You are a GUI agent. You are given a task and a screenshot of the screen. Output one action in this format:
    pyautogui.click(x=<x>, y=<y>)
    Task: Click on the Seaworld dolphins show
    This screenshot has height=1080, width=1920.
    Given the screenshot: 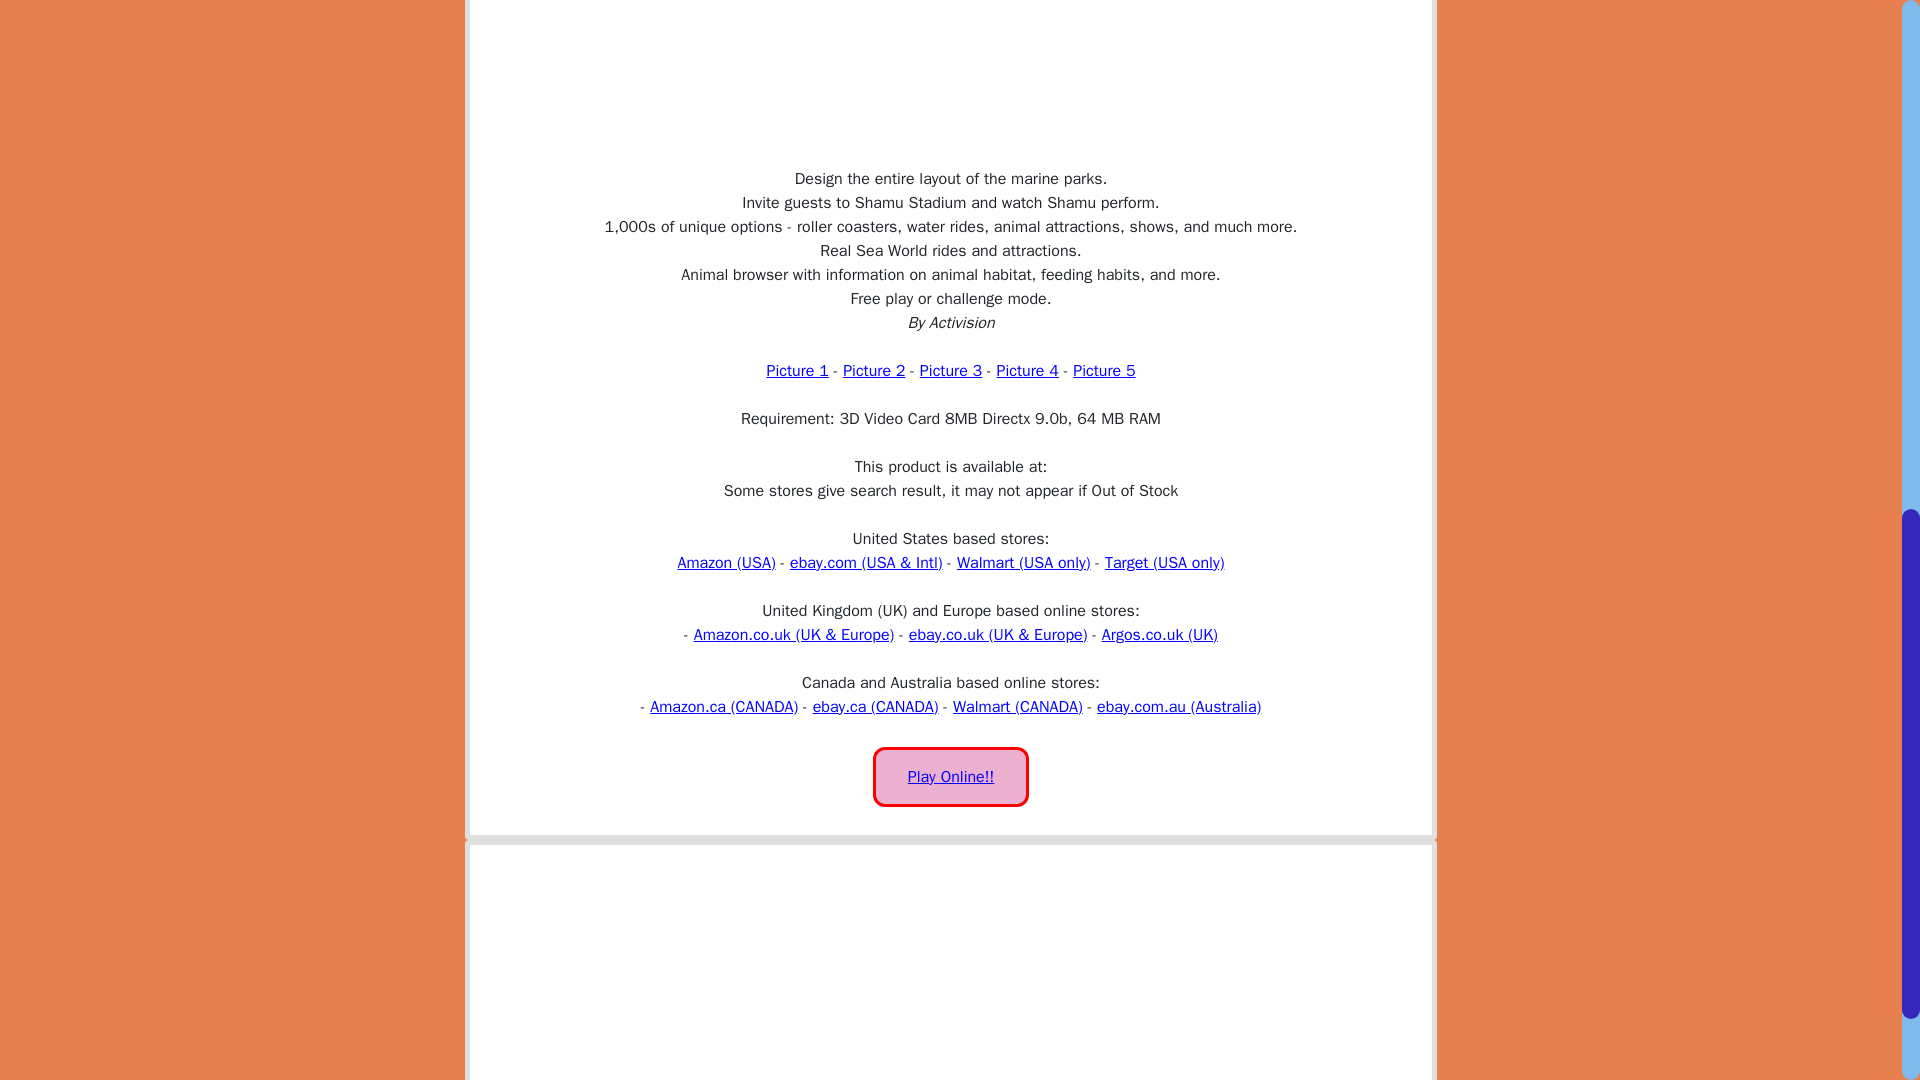 What is the action you would take?
    pyautogui.click(x=873, y=370)
    